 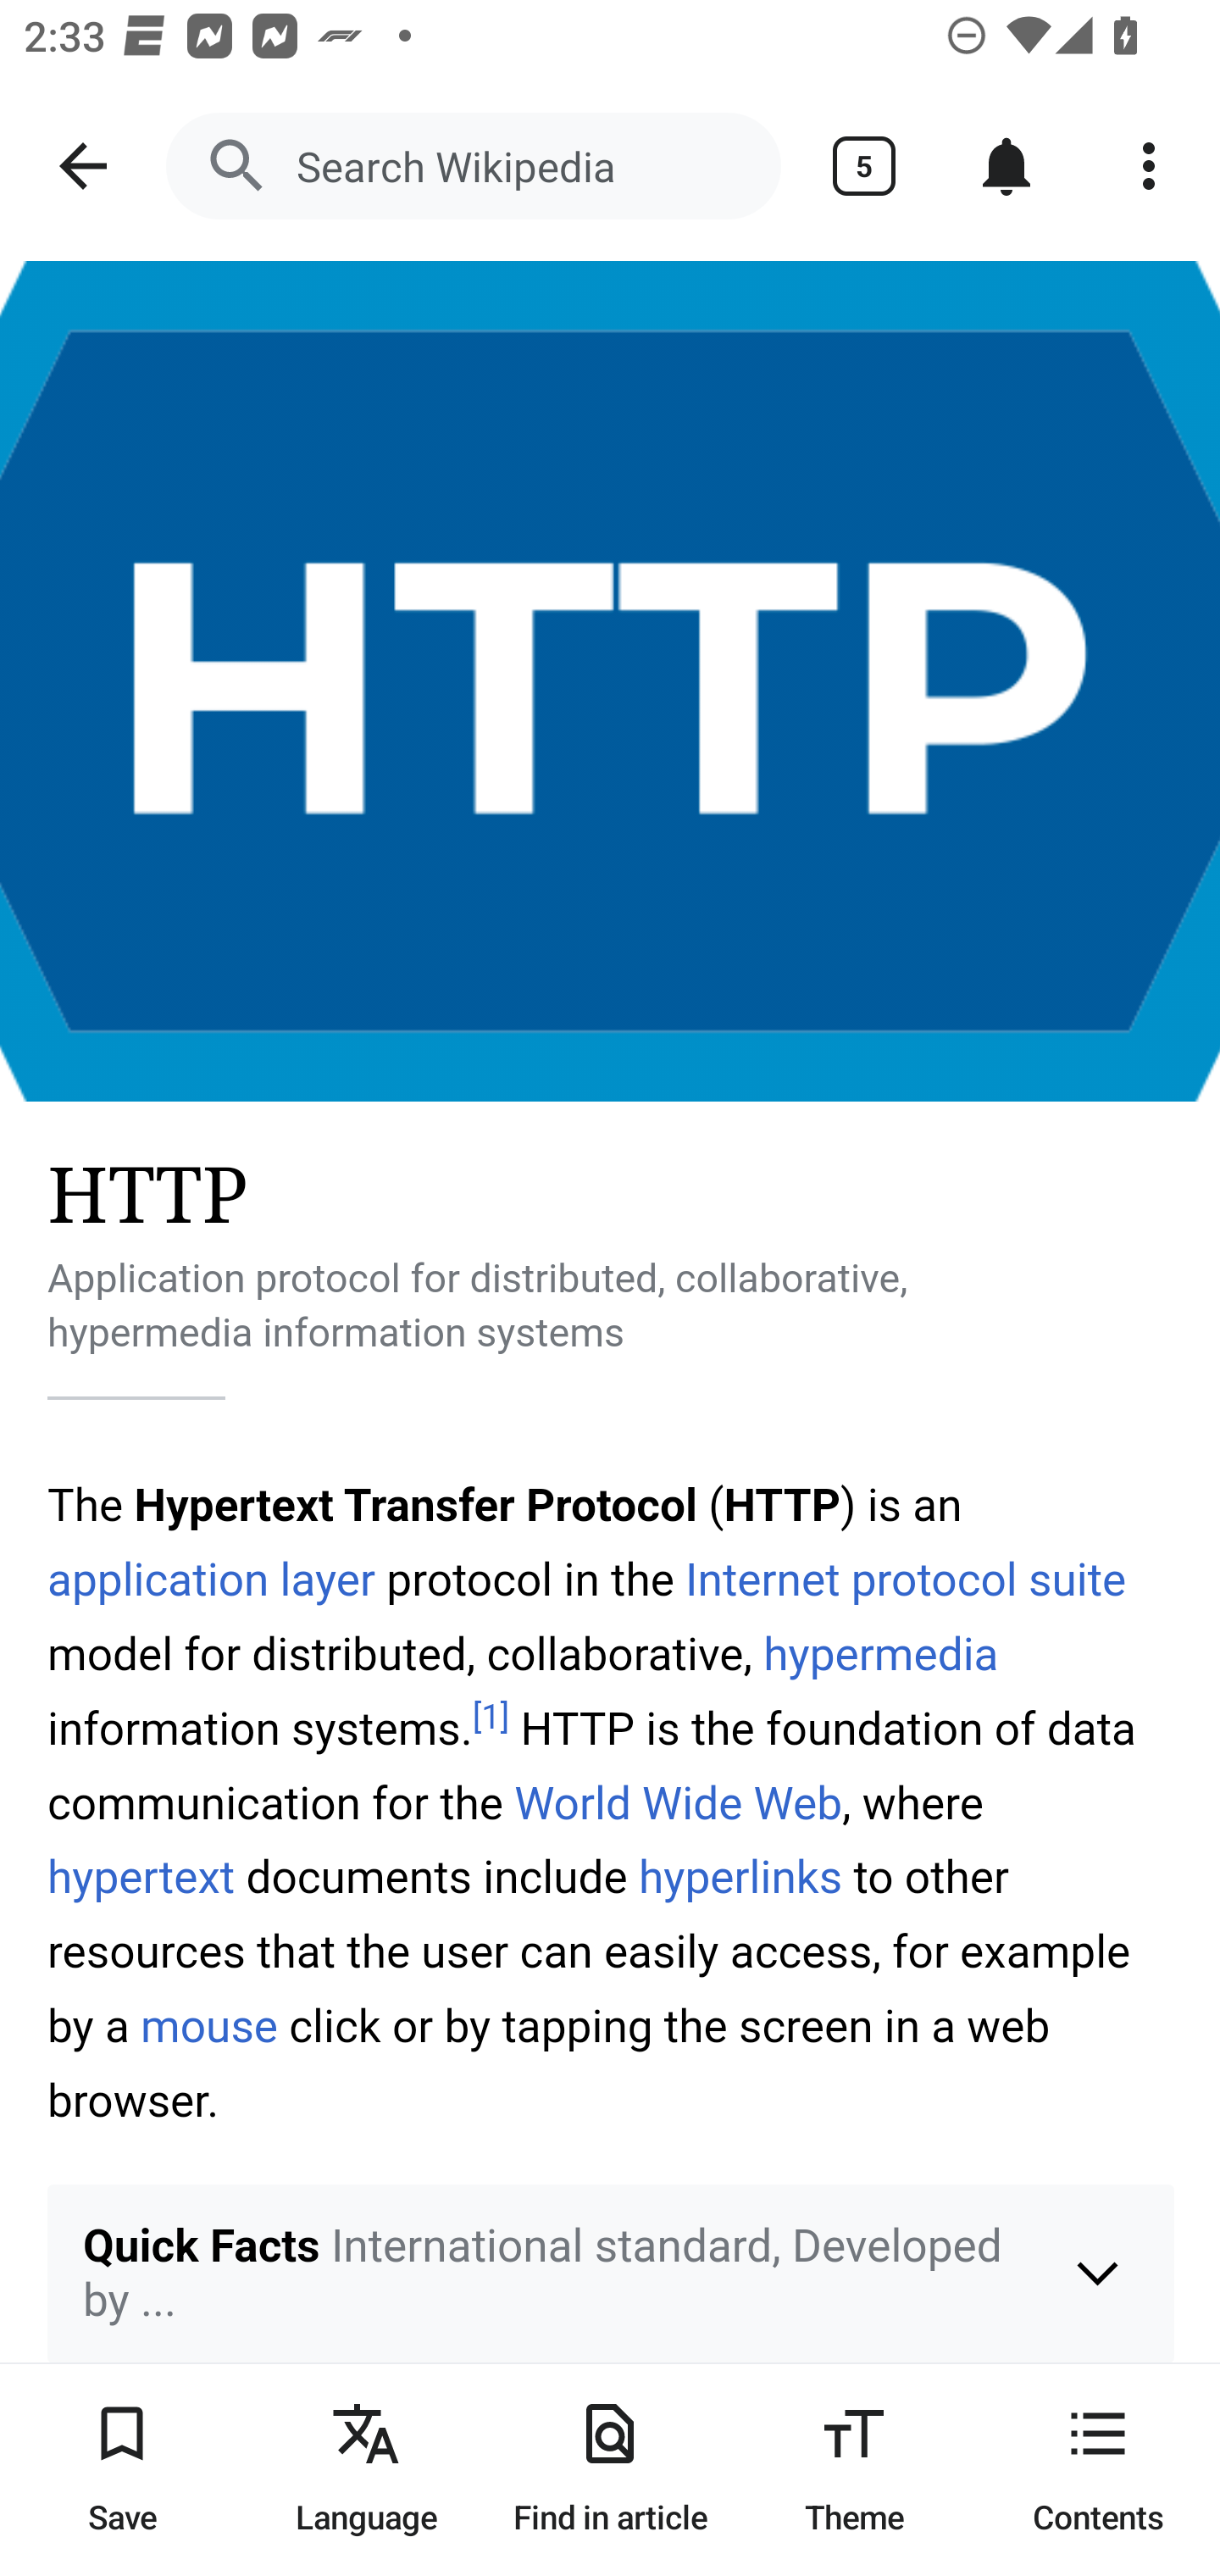 What do you see at coordinates (879, 1656) in the screenshot?
I see `hypermedia` at bounding box center [879, 1656].